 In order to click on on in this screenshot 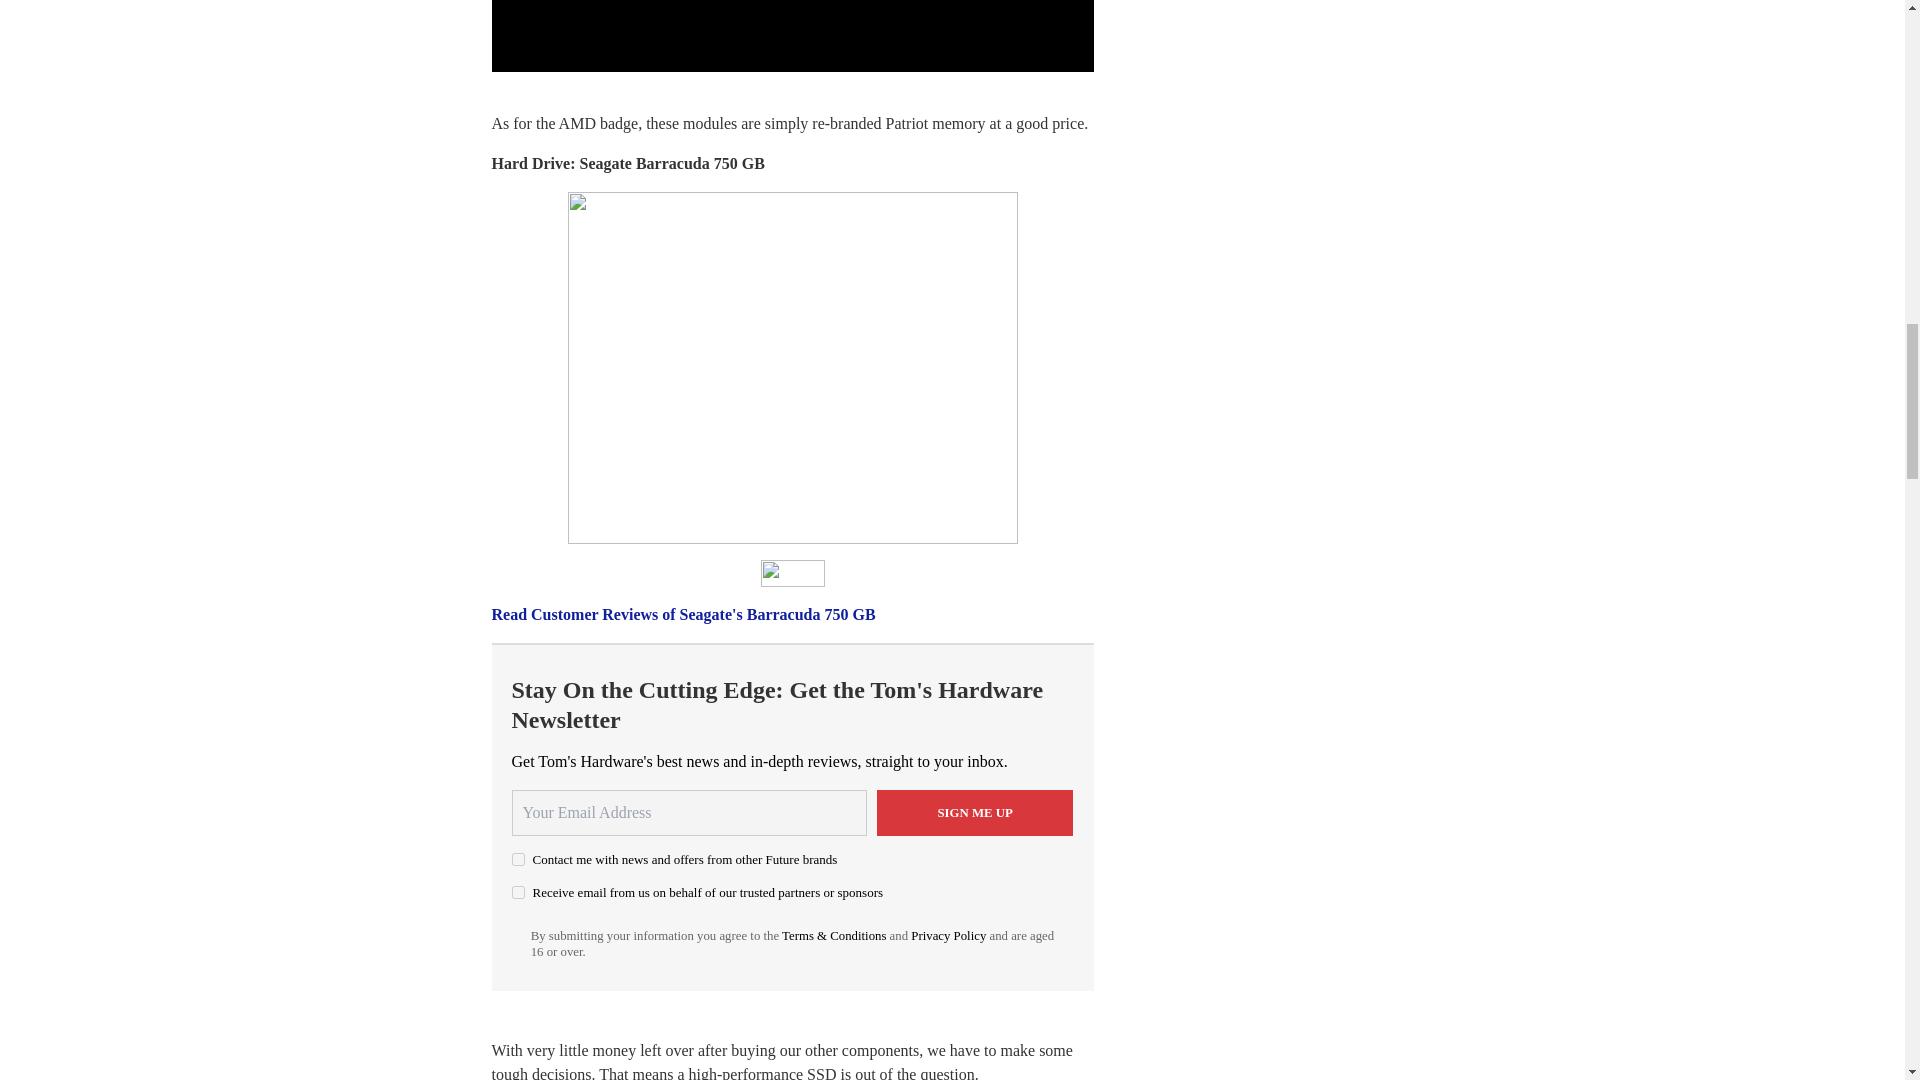, I will do `click(518, 892)`.